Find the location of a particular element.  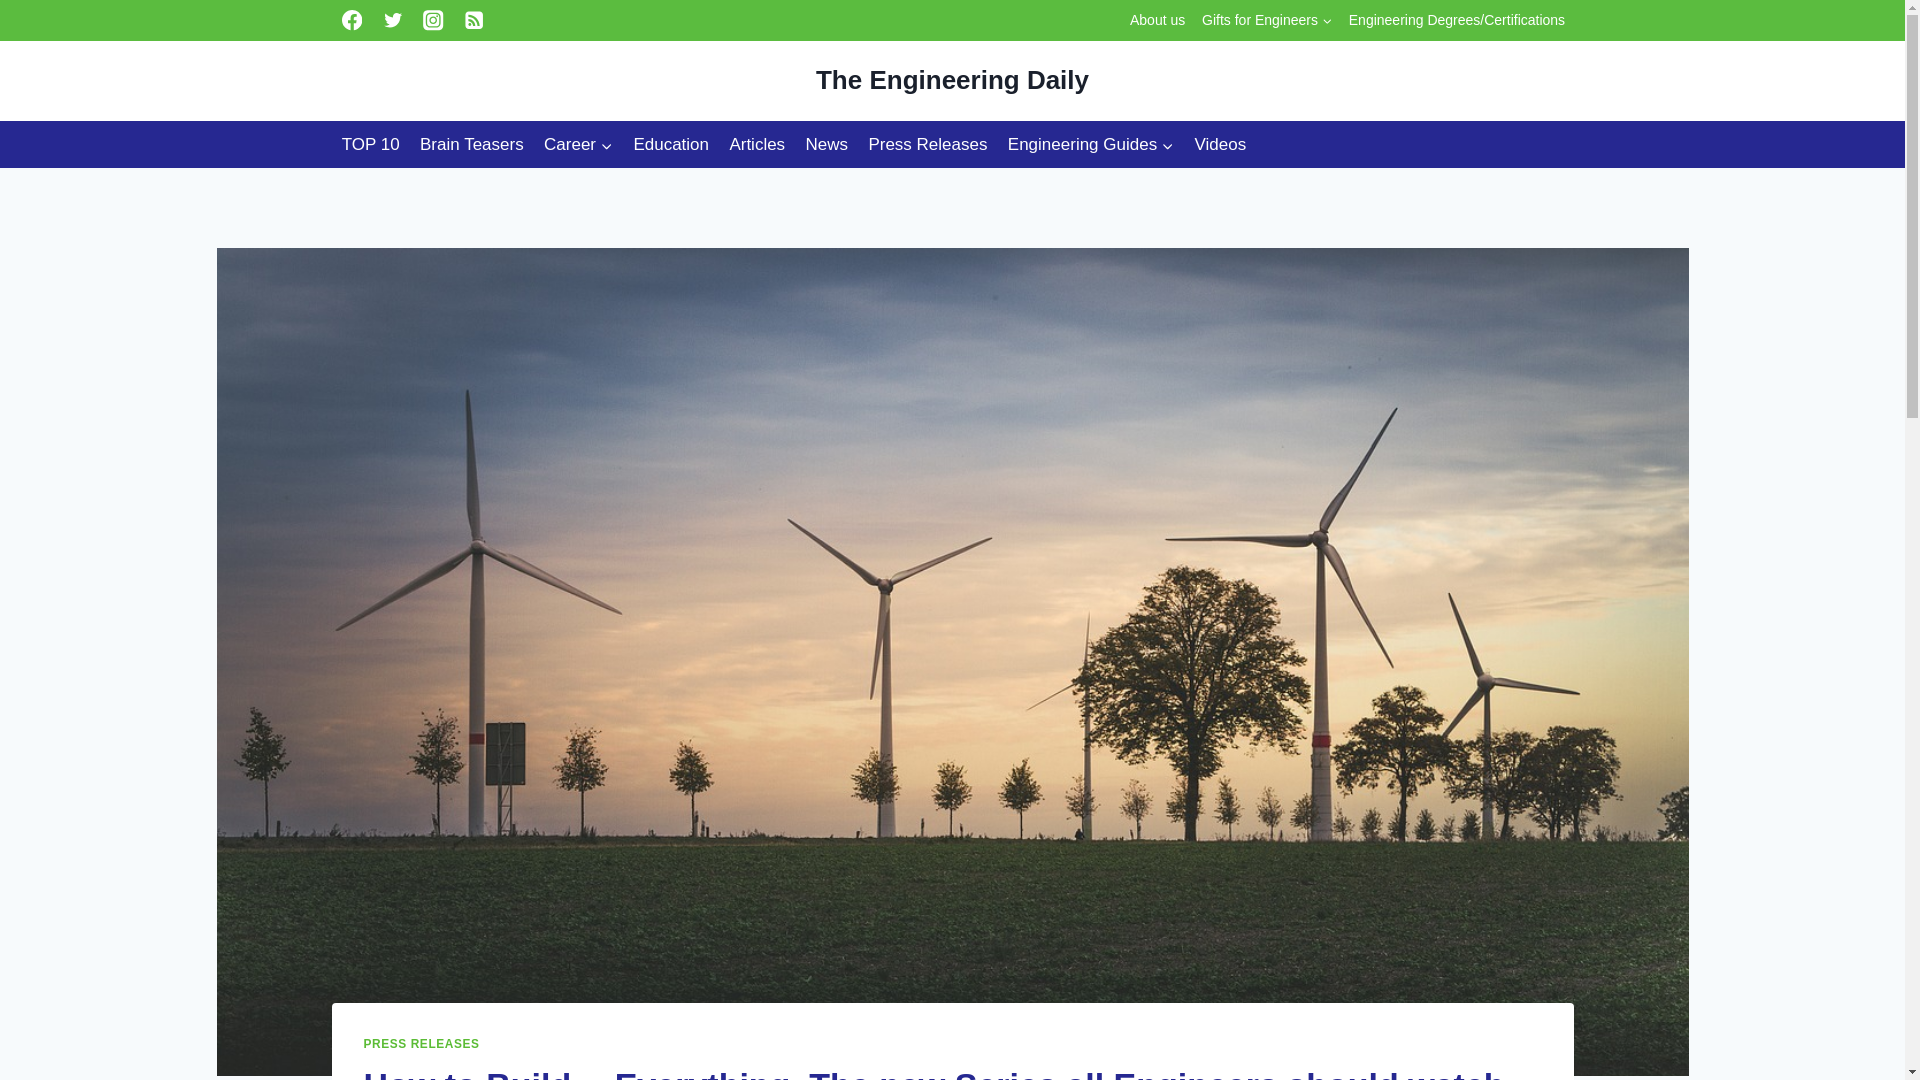

Gifts for Engineers is located at coordinates (1267, 20).